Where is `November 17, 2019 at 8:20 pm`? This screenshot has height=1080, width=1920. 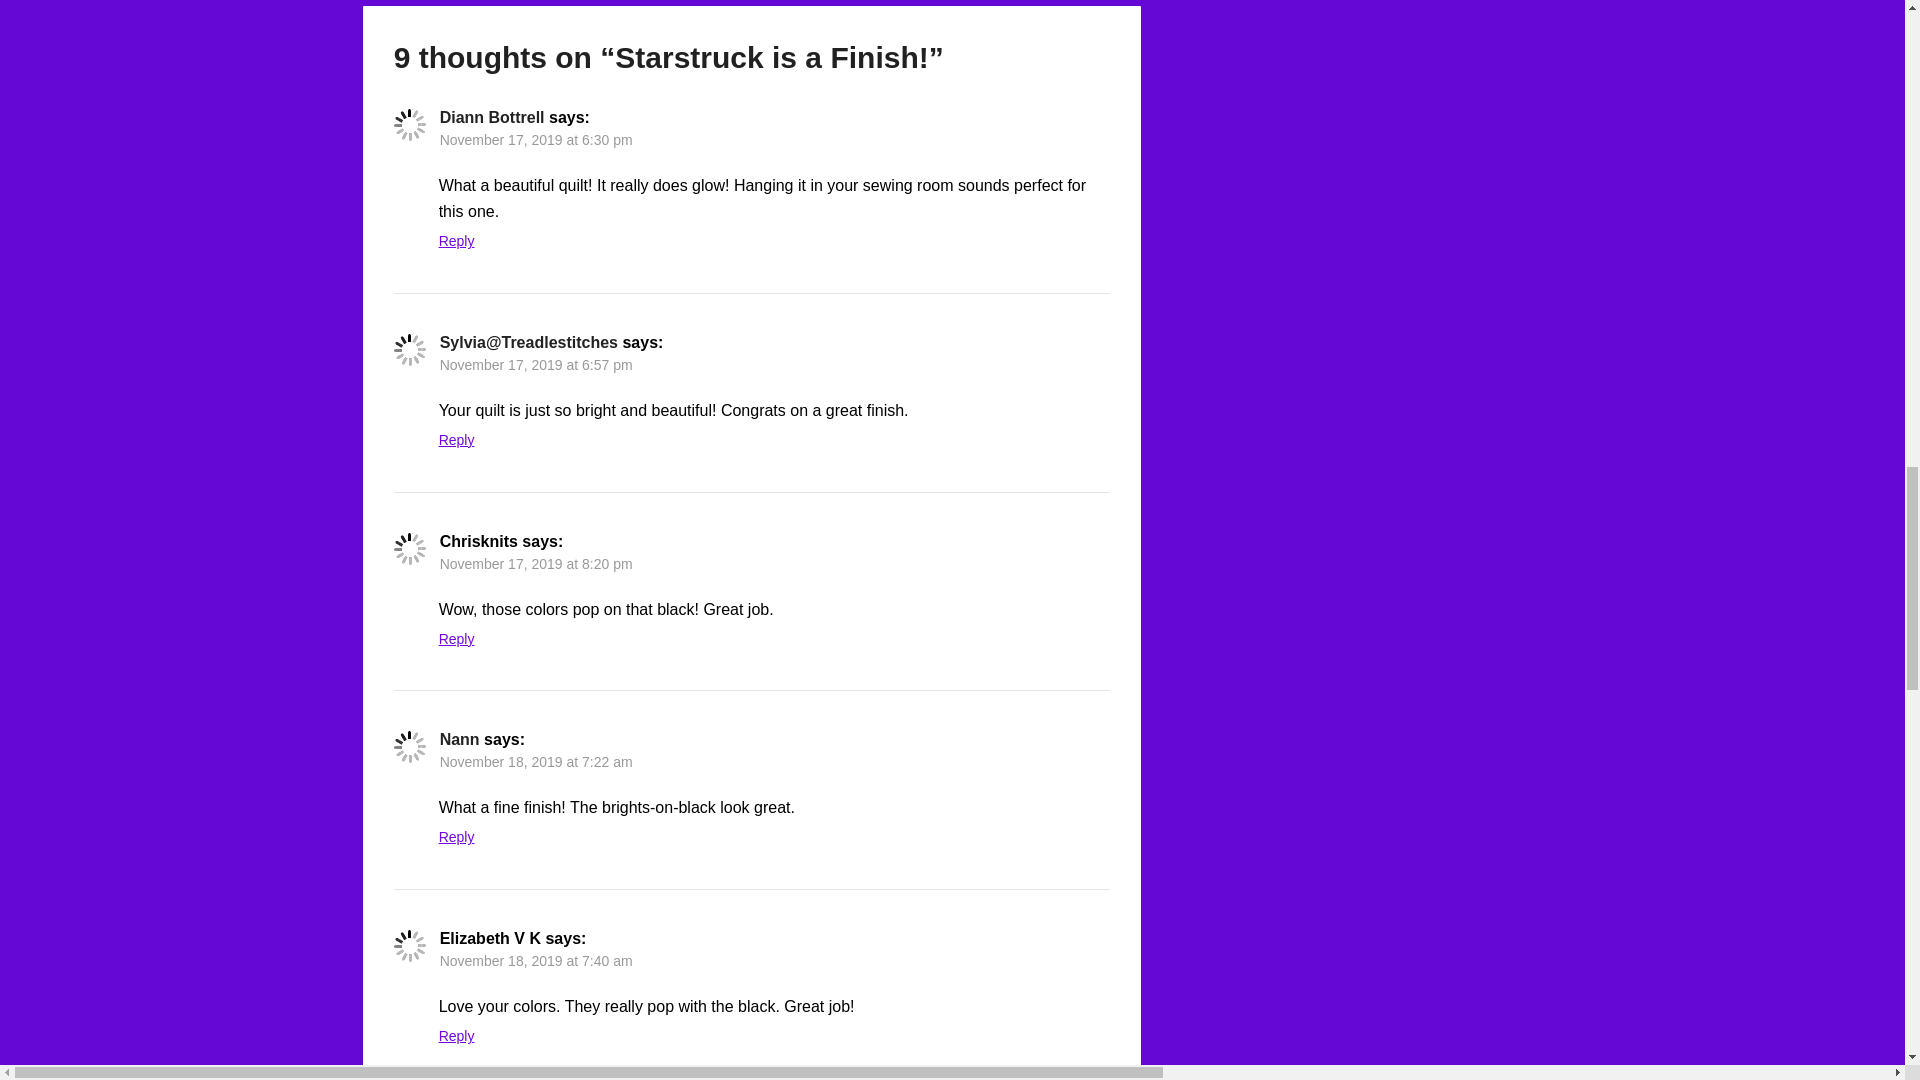 November 17, 2019 at 8:20 pm is located at coordinates (536, 564).